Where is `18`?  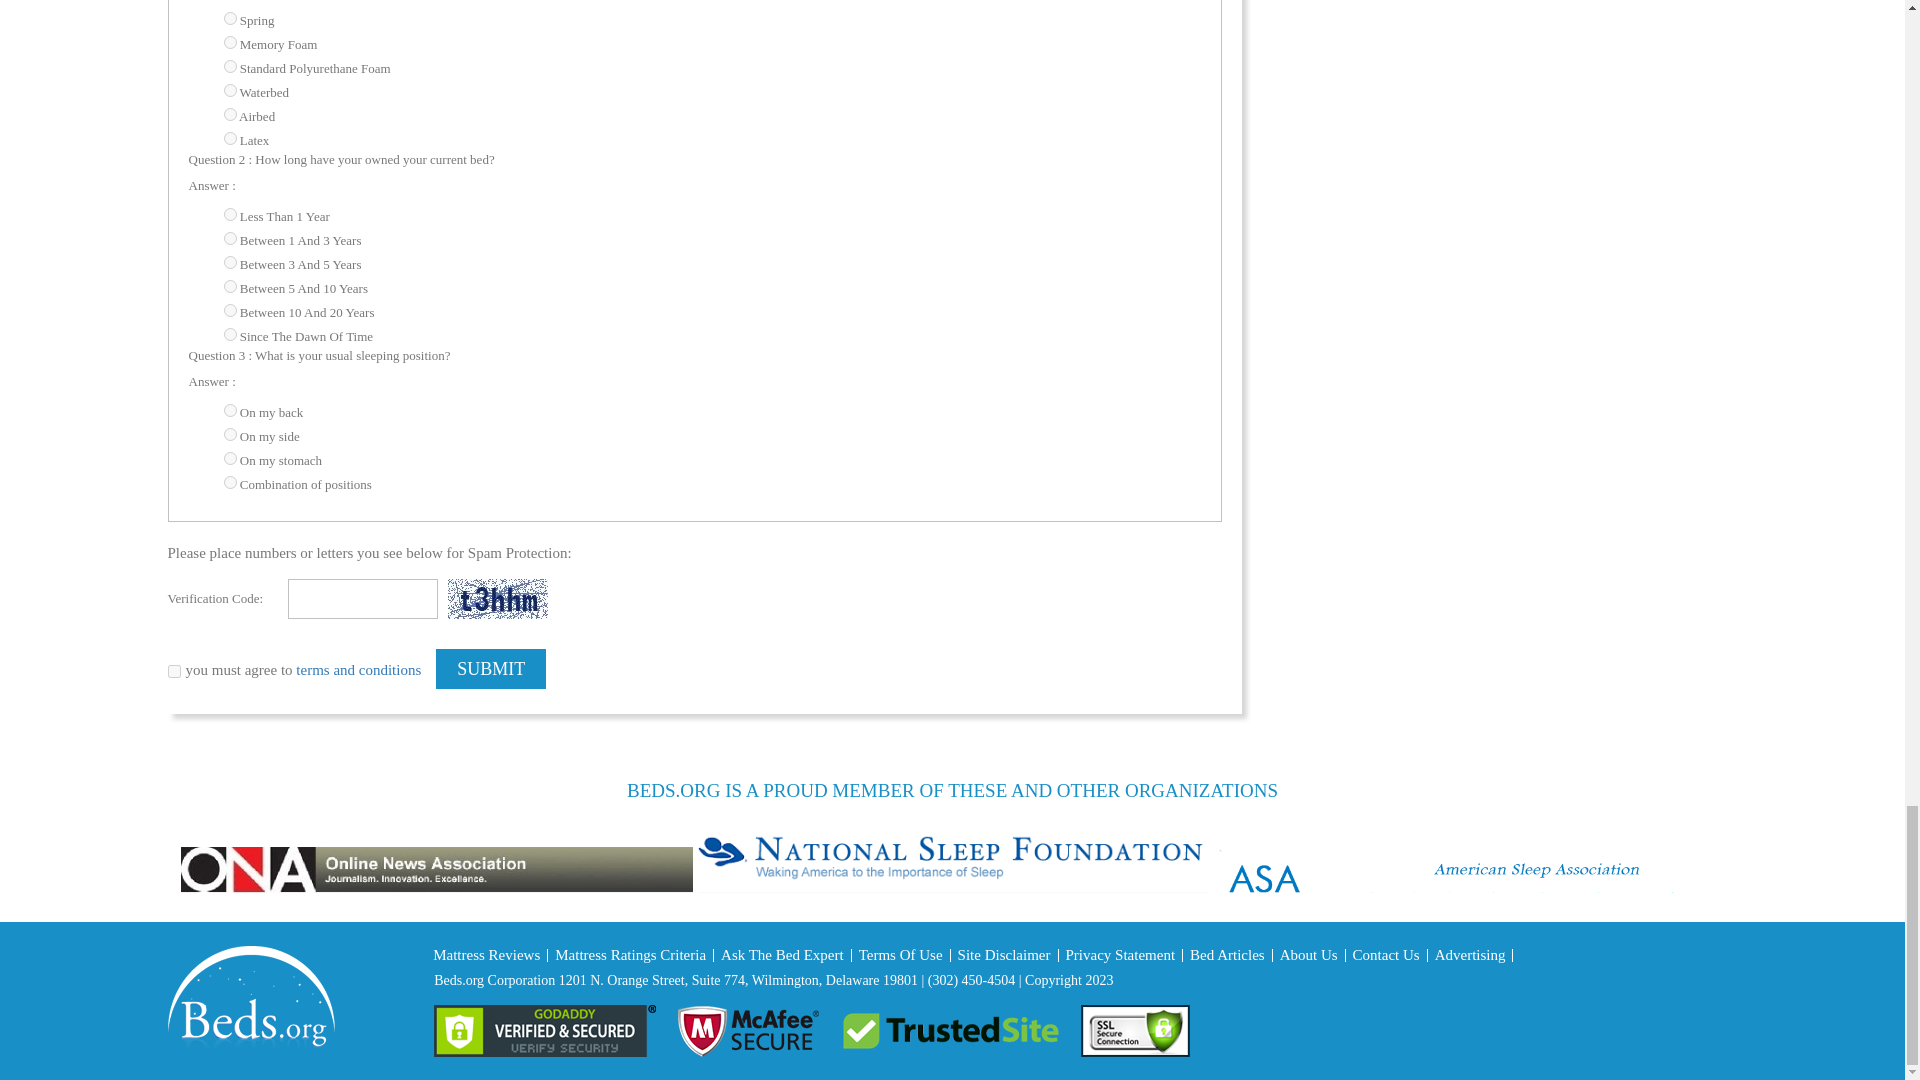
18 is located at coordinates (230, 214).